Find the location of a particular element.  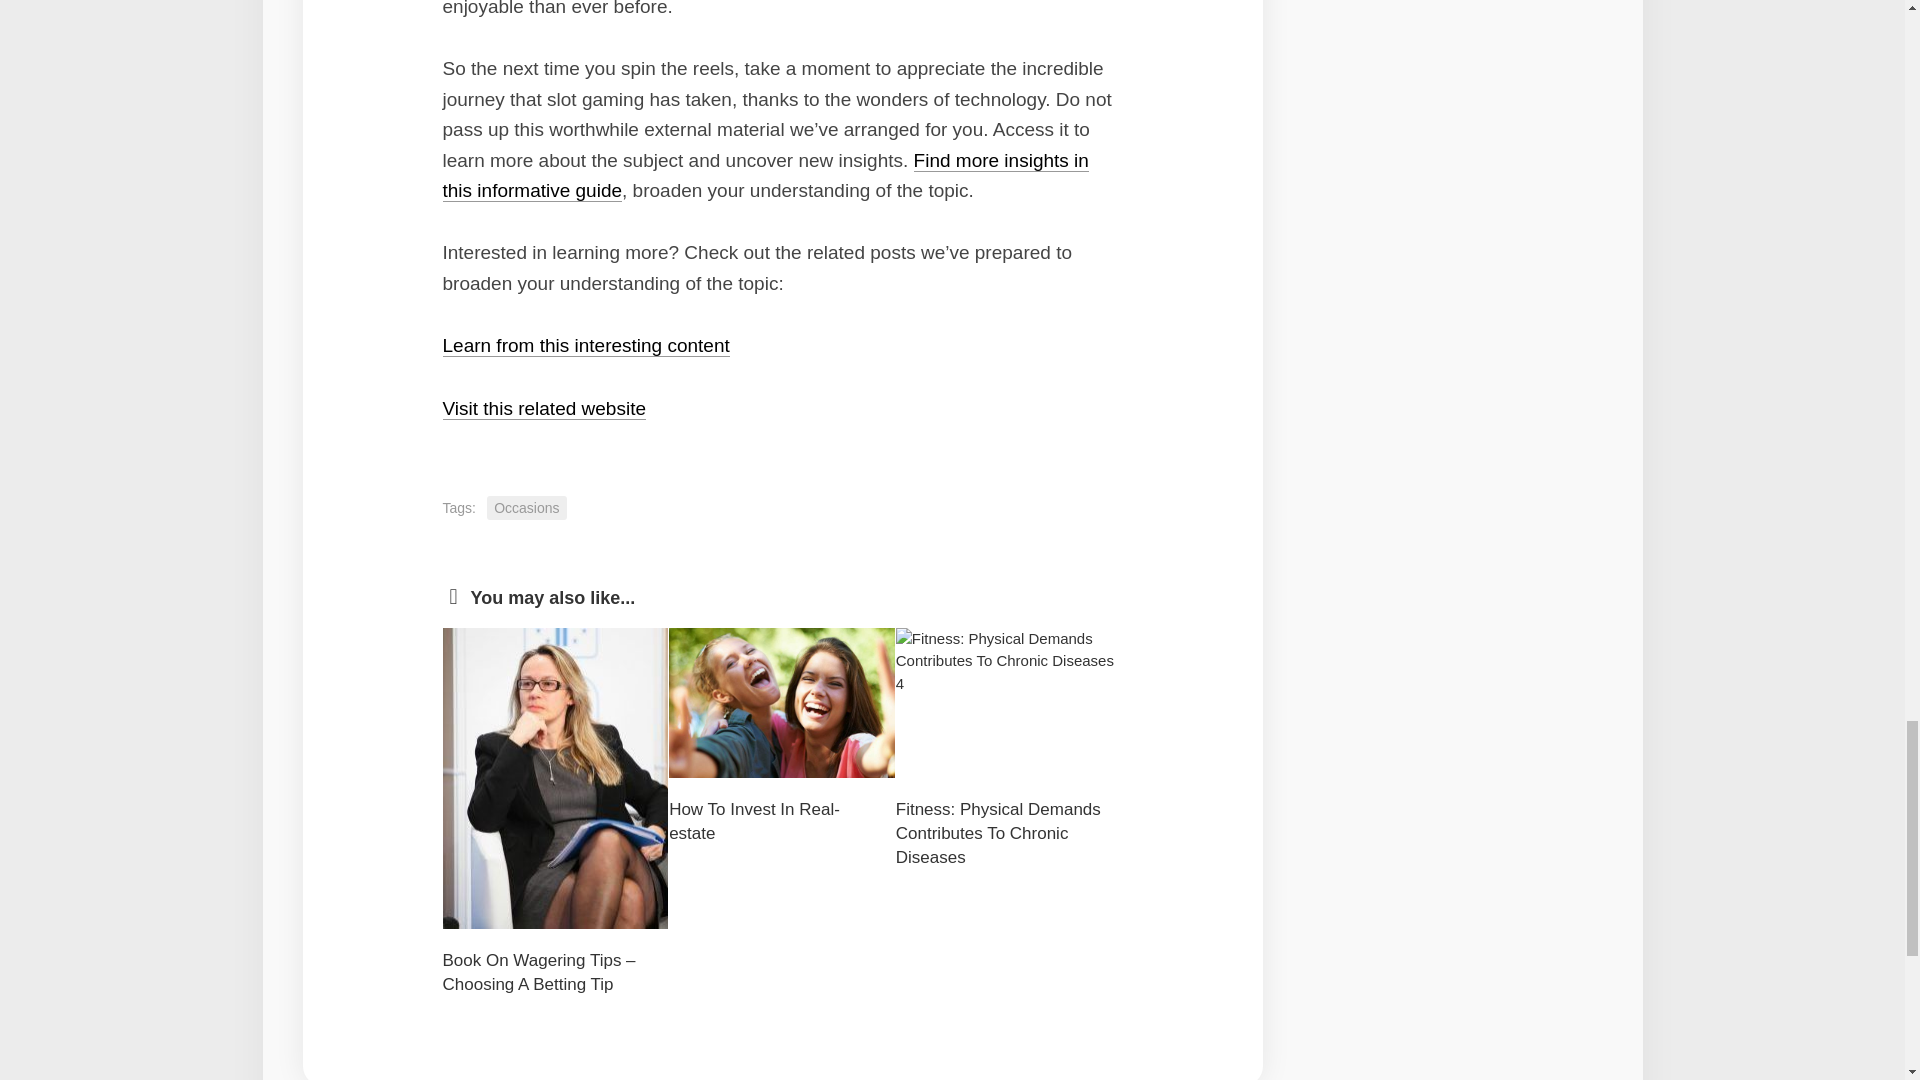

Visit this related website is located at coordinates (543, 408).